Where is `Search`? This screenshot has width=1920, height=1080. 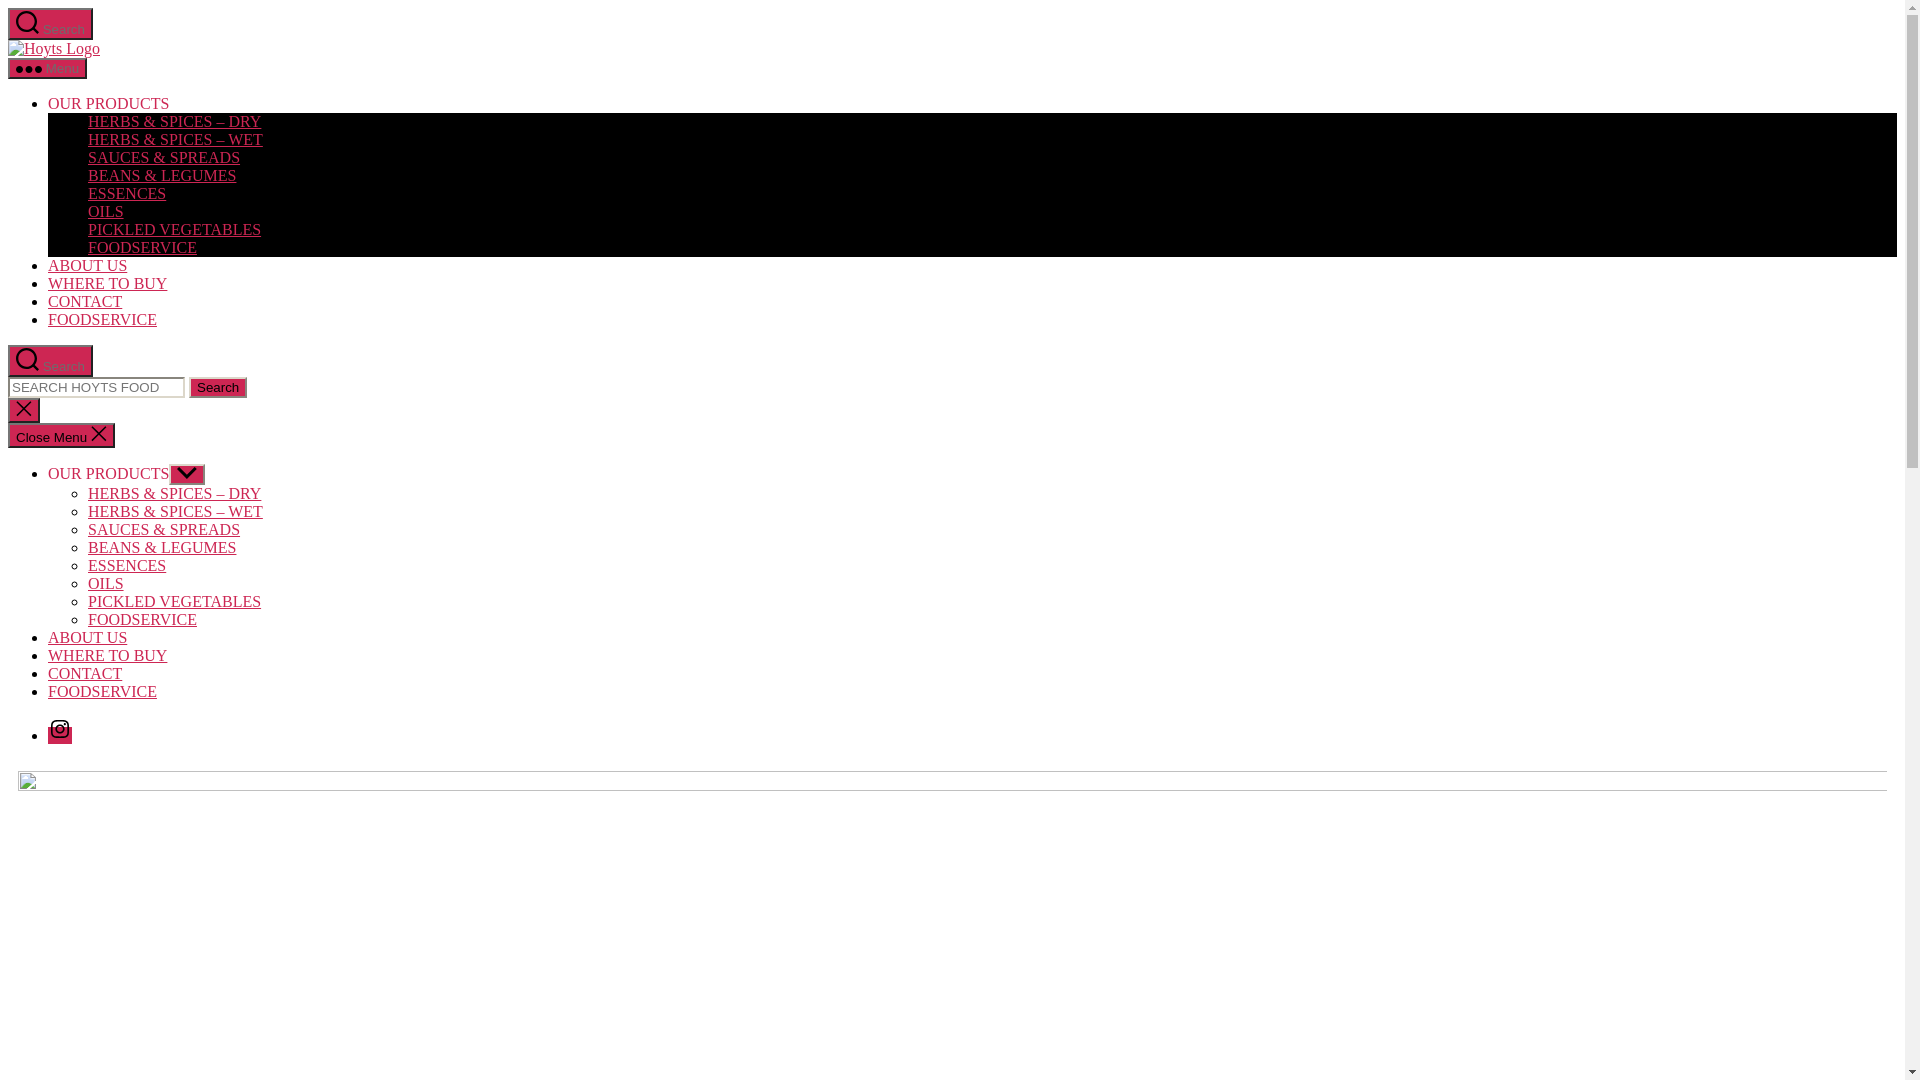
Search is located at coordinates (218, 388).